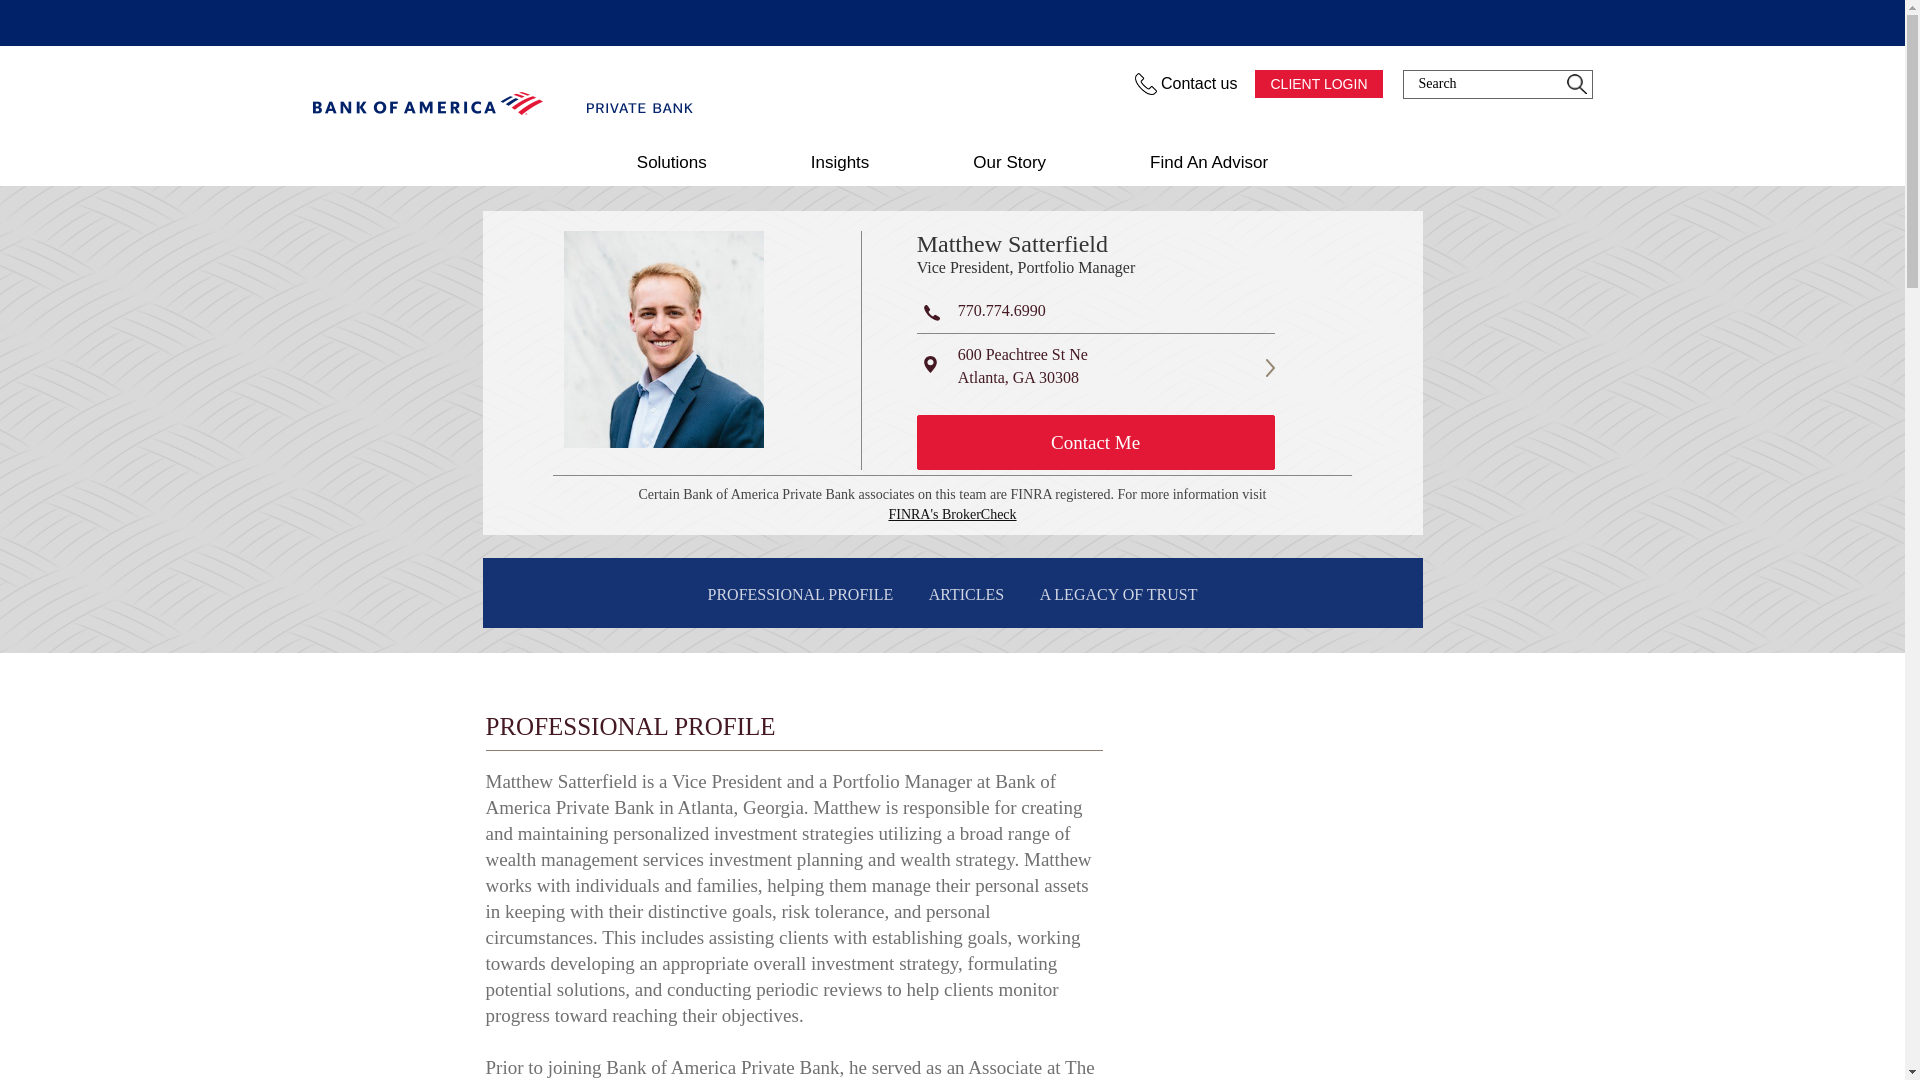  Describe the element at coordinates (966, 595) in the screenshot. I see `ARTICLES` at that location.